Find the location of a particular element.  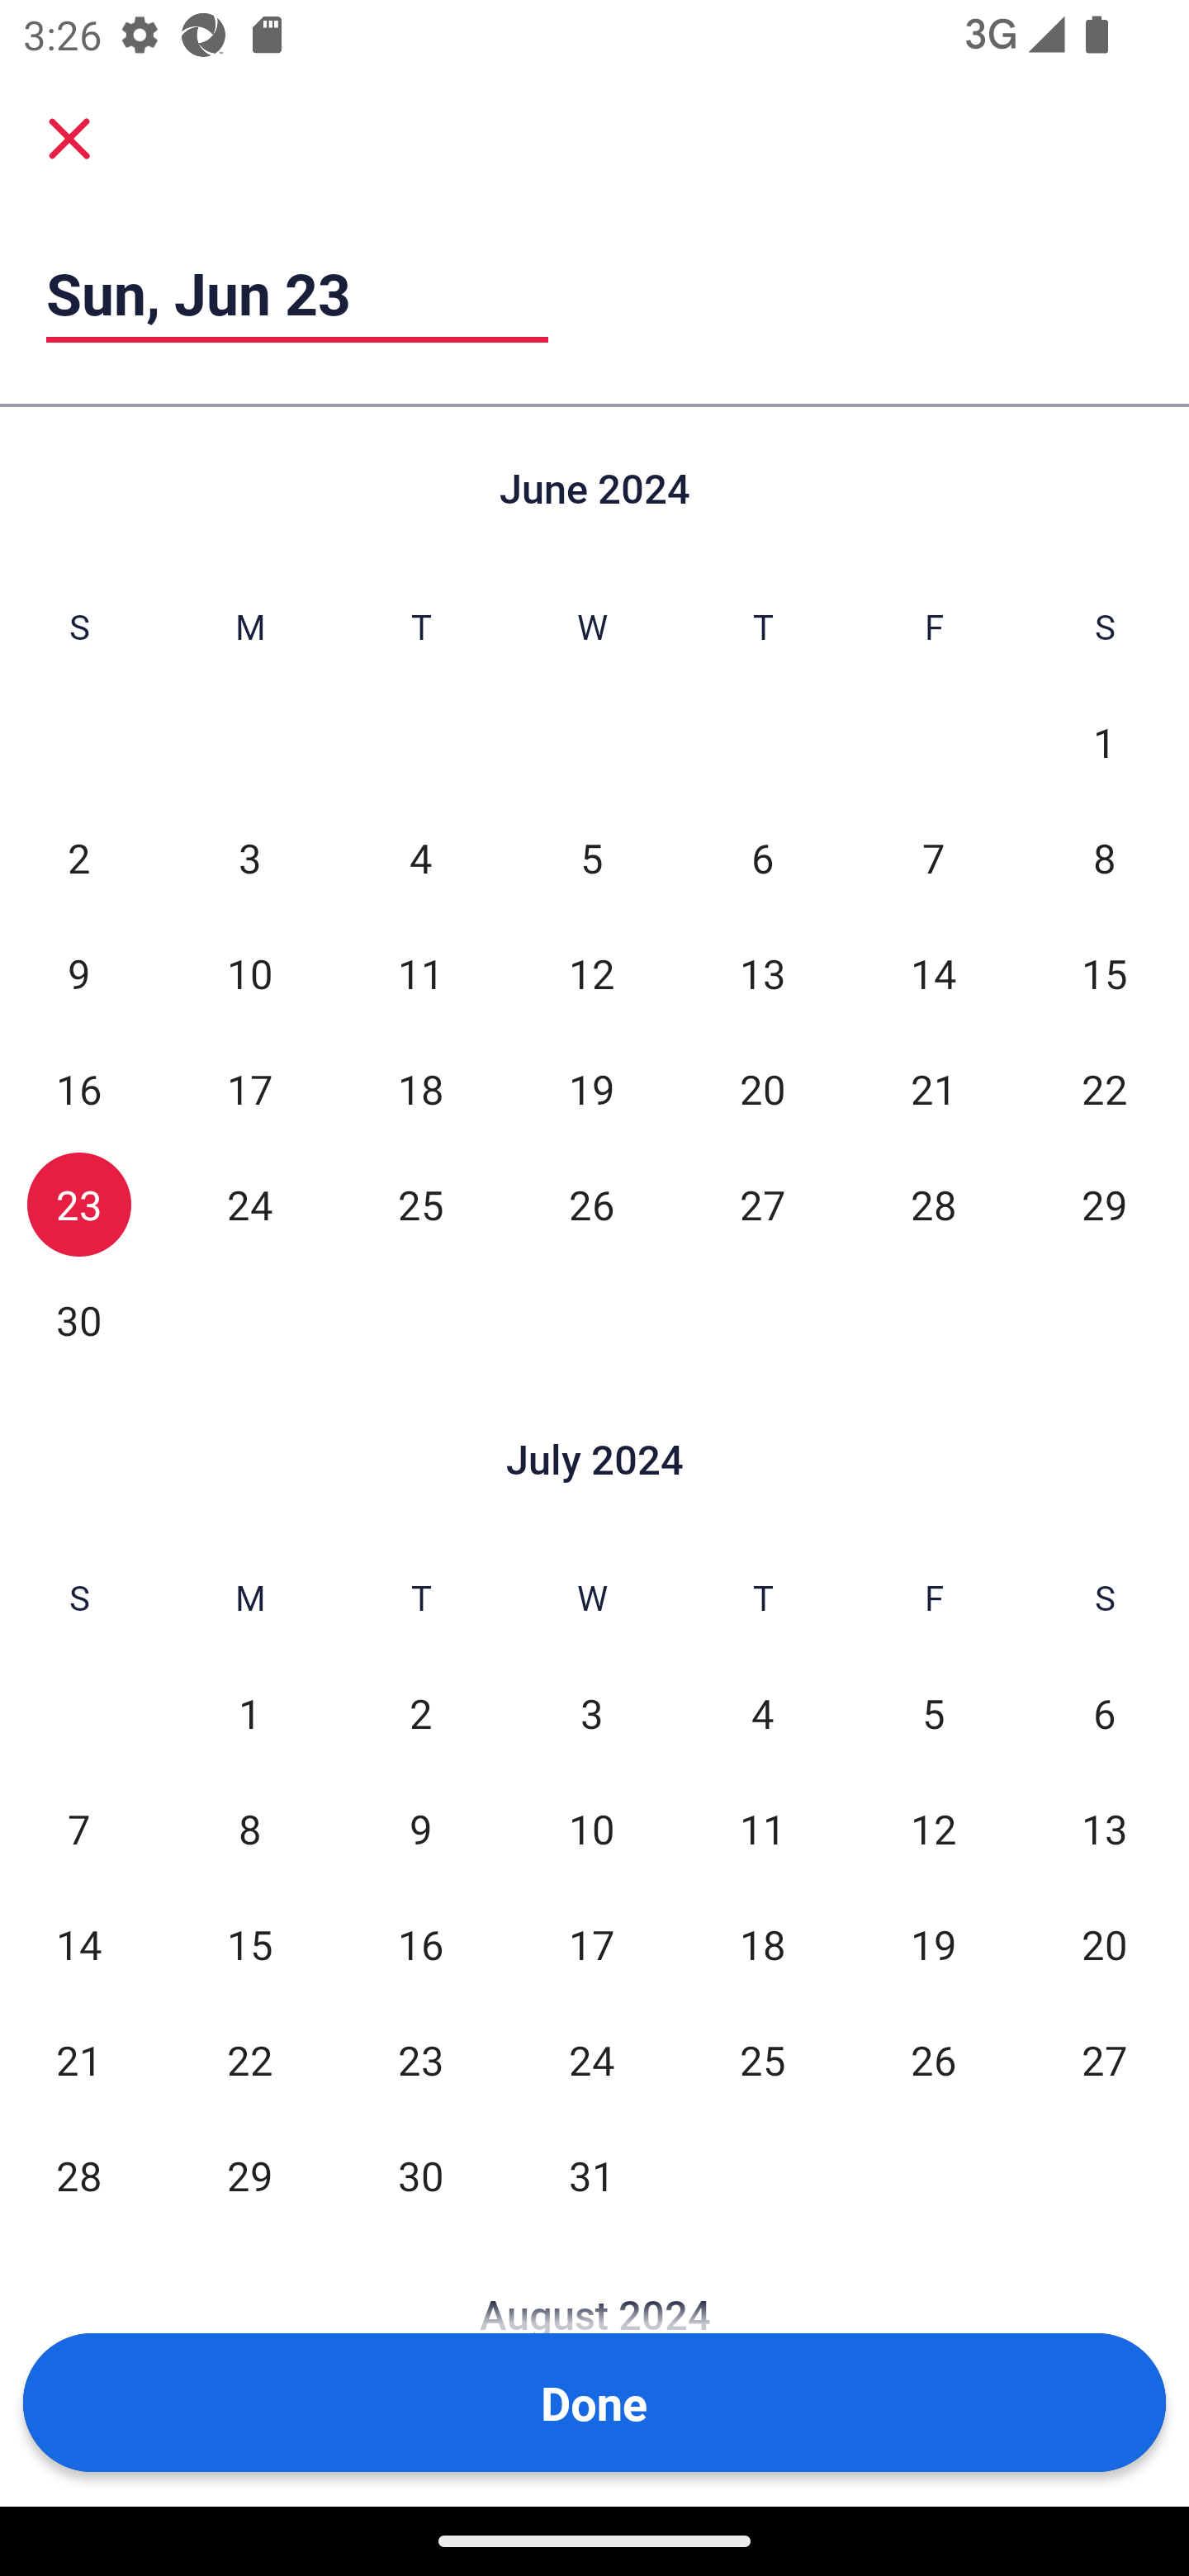

11 Tue, Jun 11, Not Selected is located at coordinates (421, 973).